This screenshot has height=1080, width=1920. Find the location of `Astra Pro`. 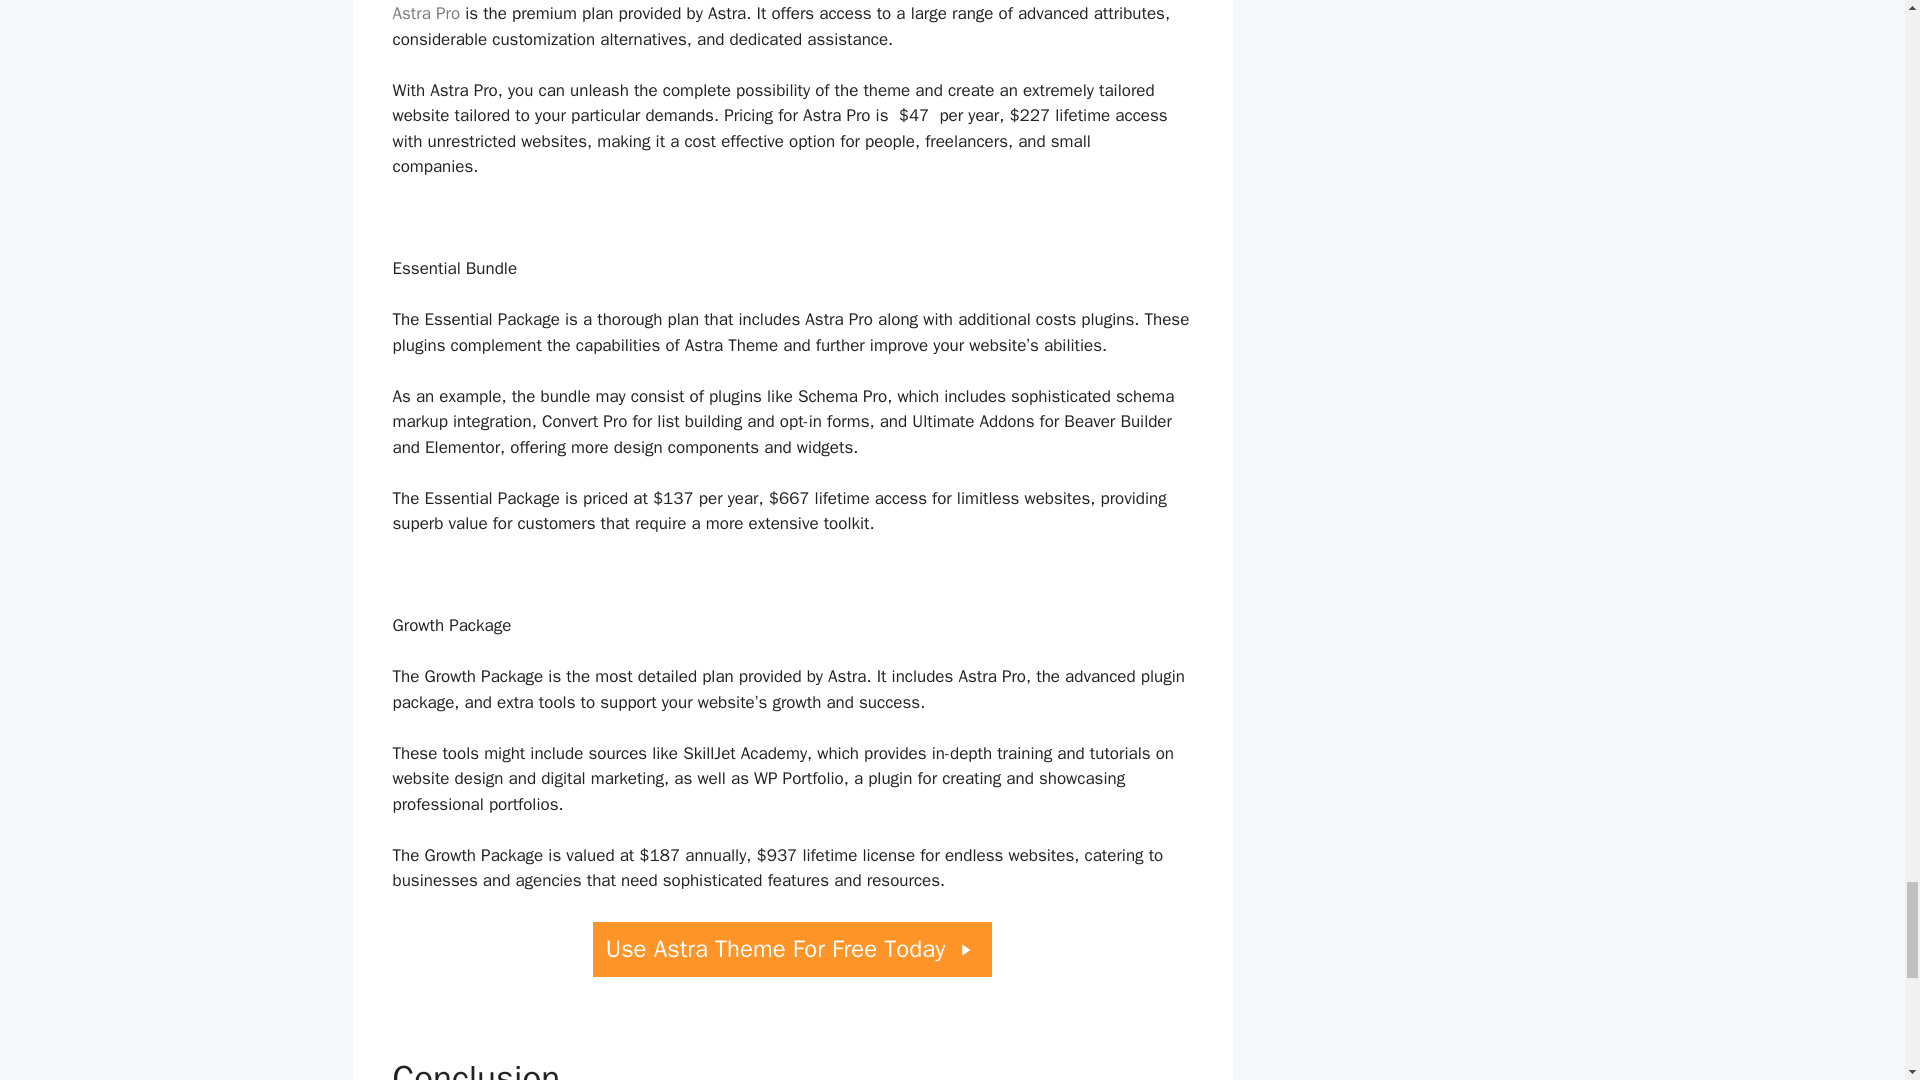

Astra Pro is located at coordinates (426, 13).